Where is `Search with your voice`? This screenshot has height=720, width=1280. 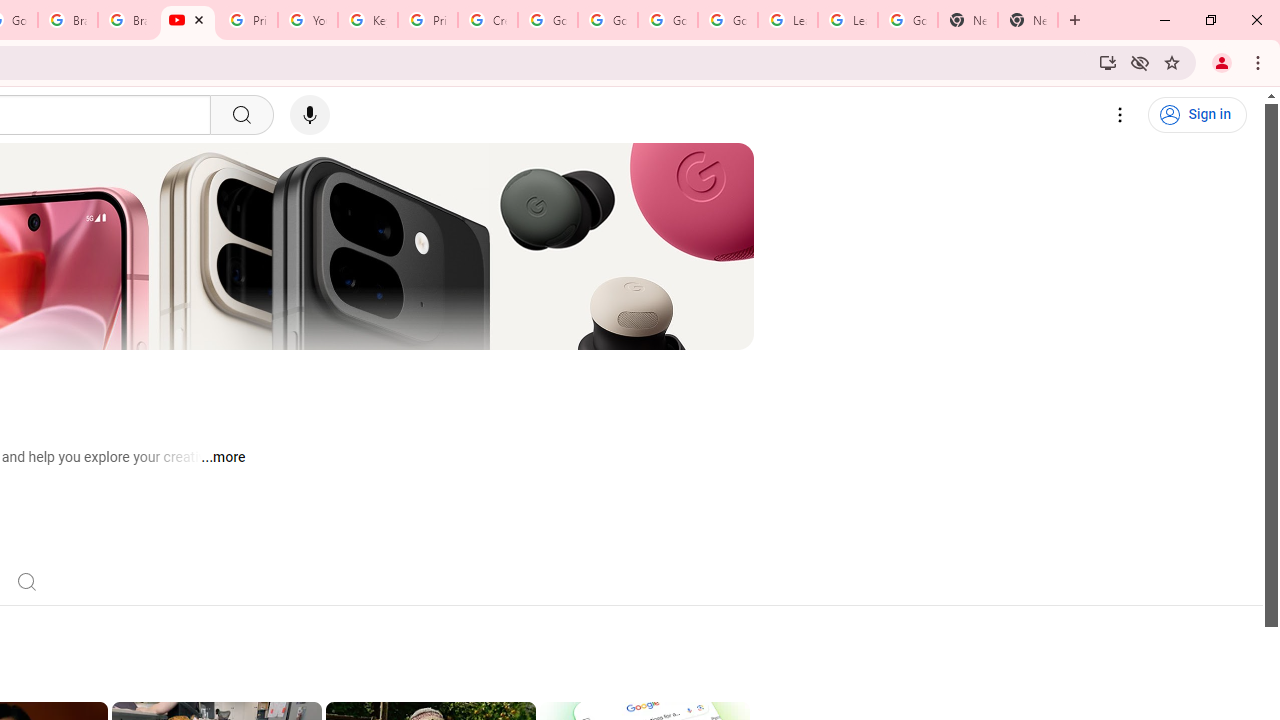
Search with your voice is located at coordinates (310, 115).